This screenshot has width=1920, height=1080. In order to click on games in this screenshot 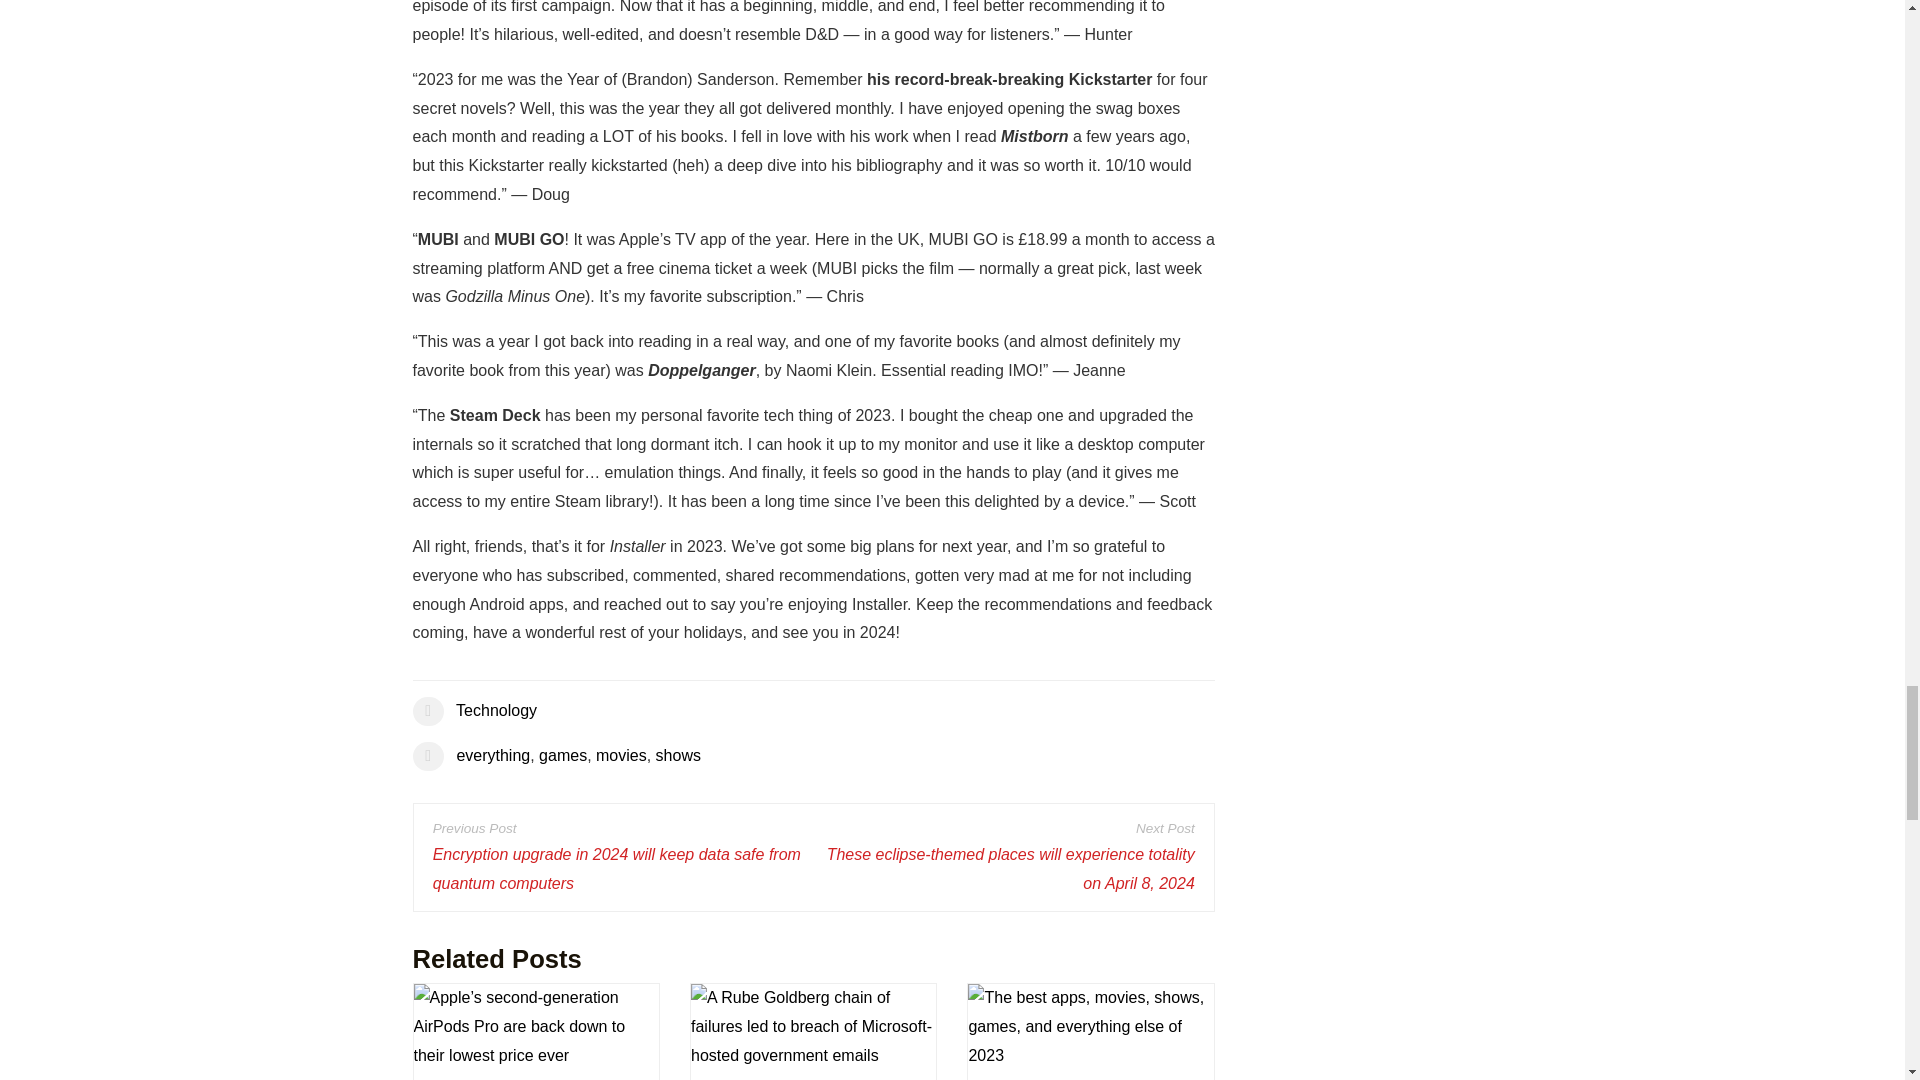, I will do `click(563, 755)`.